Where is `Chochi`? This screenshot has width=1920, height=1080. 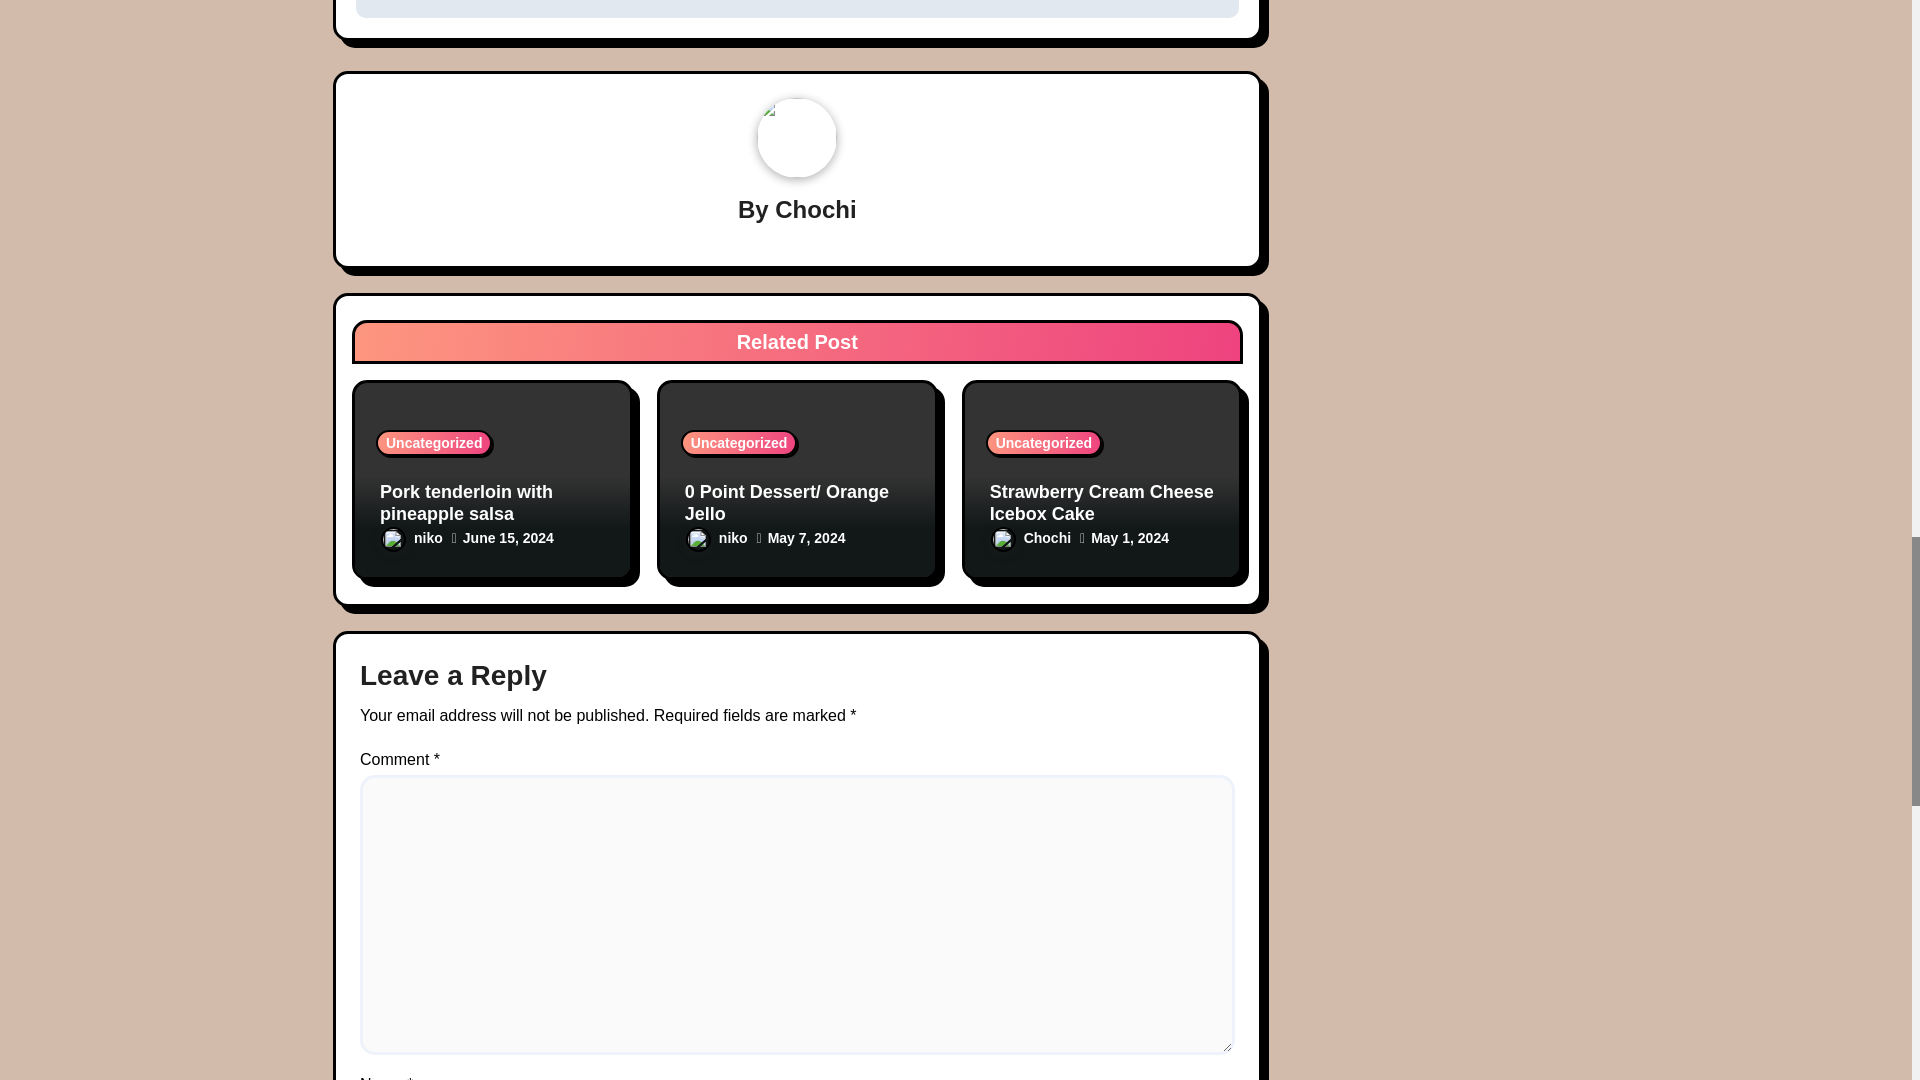
Chochi is located at coordinates (816, 208).